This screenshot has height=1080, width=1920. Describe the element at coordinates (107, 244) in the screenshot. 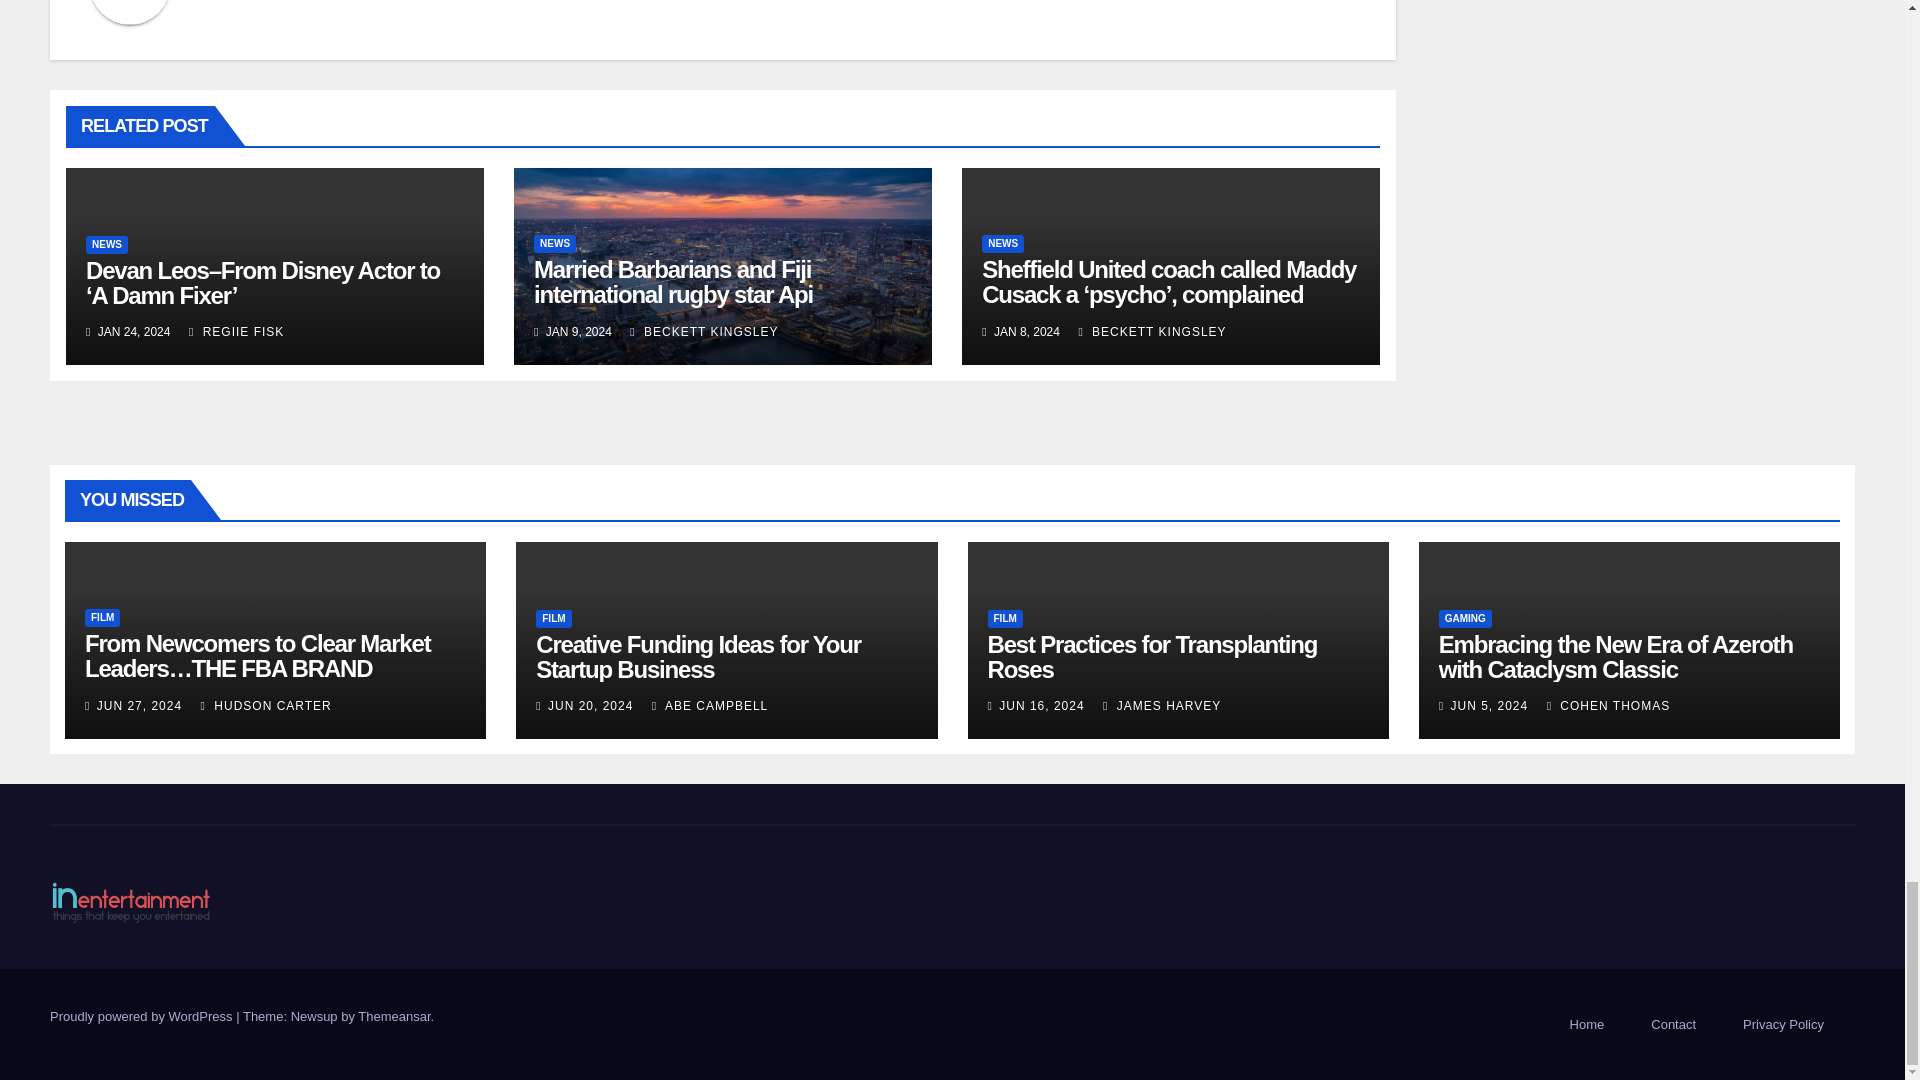

I see `NEWS` at that location.